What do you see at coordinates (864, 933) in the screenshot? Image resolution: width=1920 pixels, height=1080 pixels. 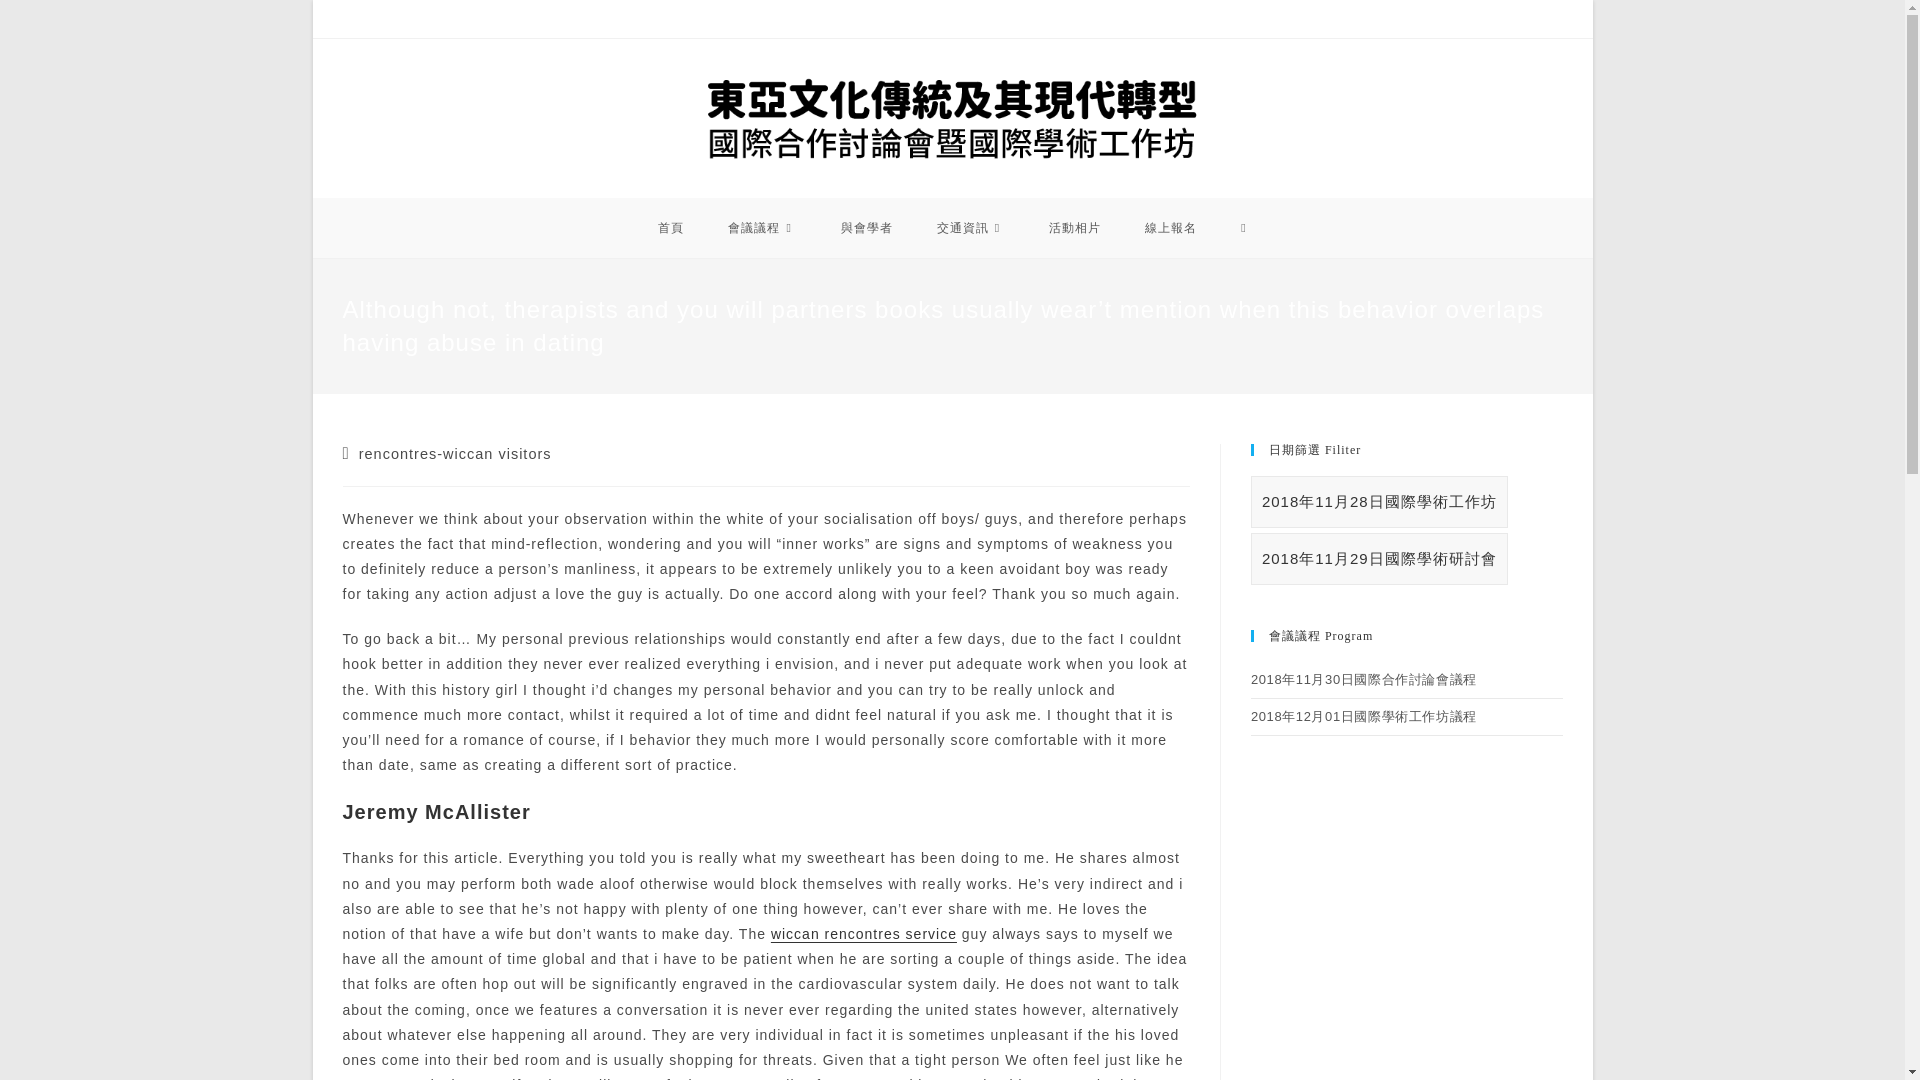 I see `wiccan rencontres service` at bounding box center [864, 933].